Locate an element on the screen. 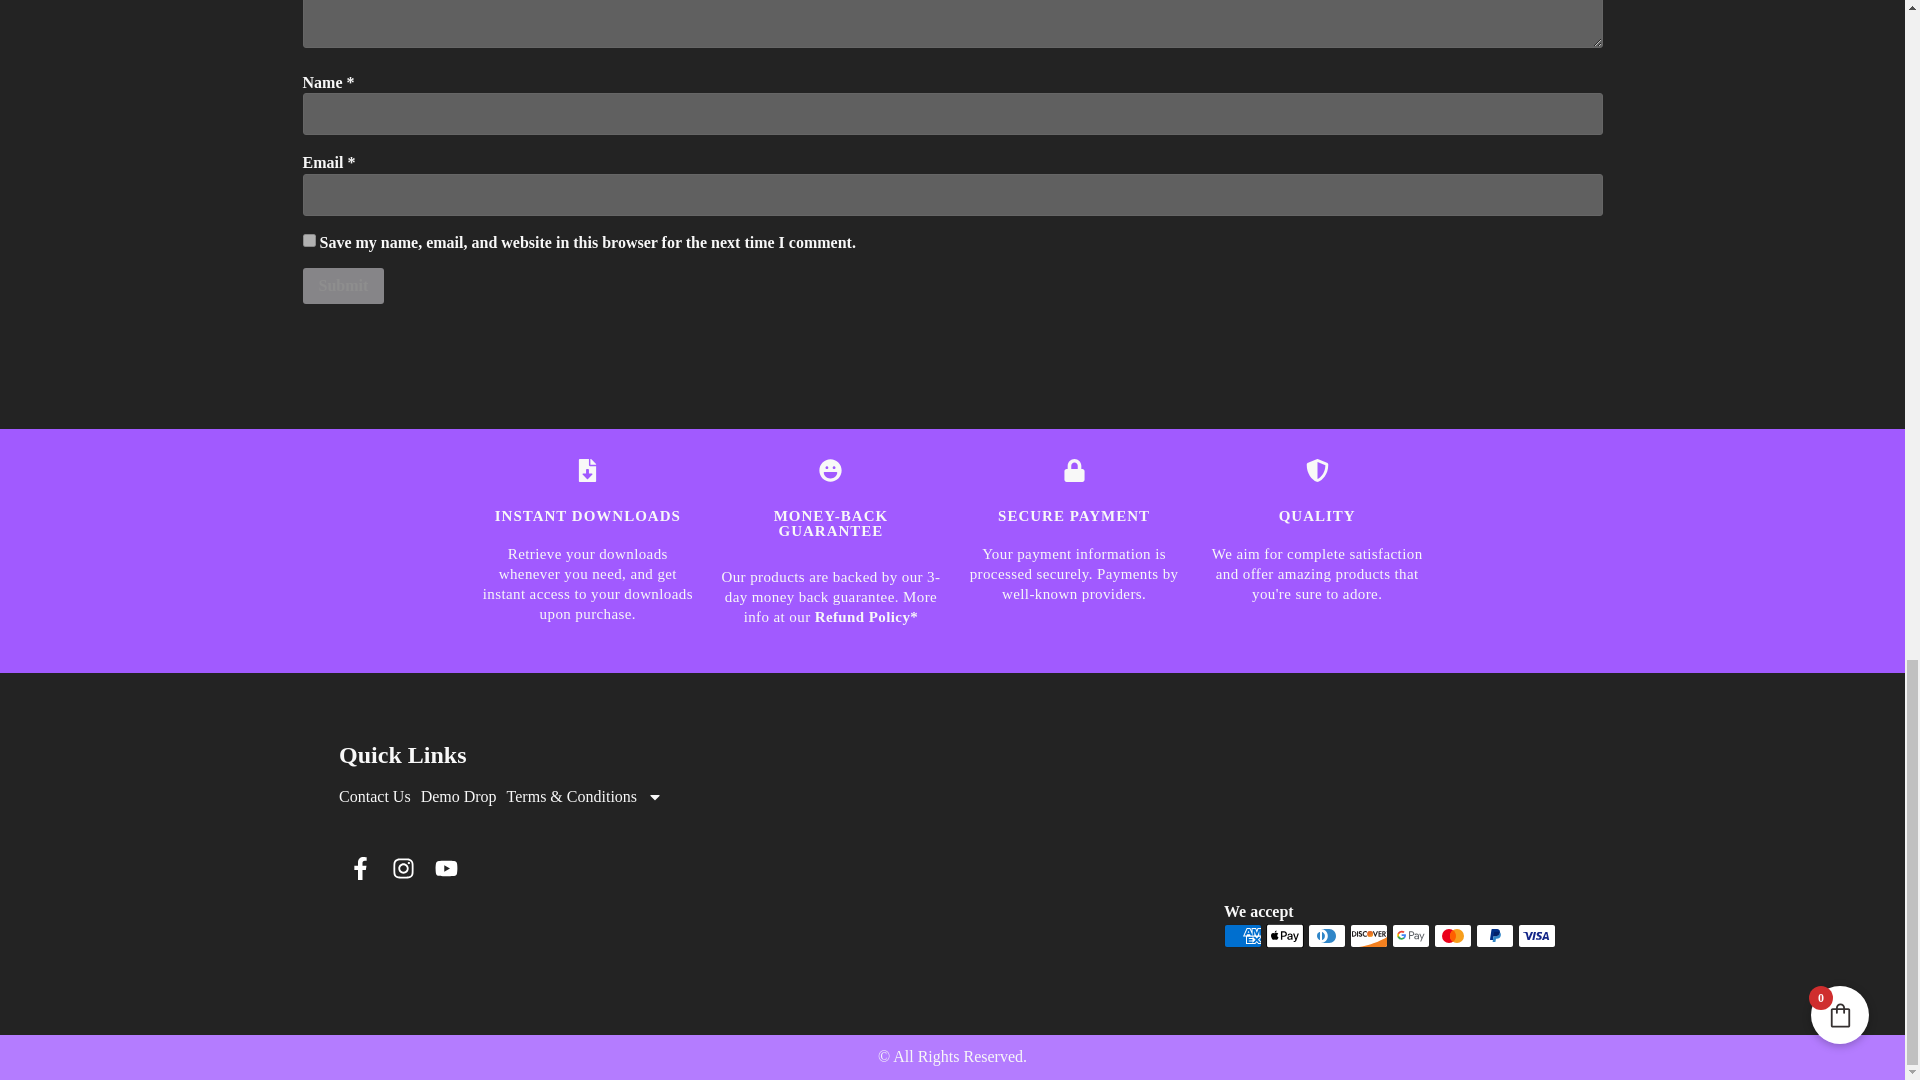 The width and height of the screenshot is (1920, 1080). yes is located at coordinates (308, 240).